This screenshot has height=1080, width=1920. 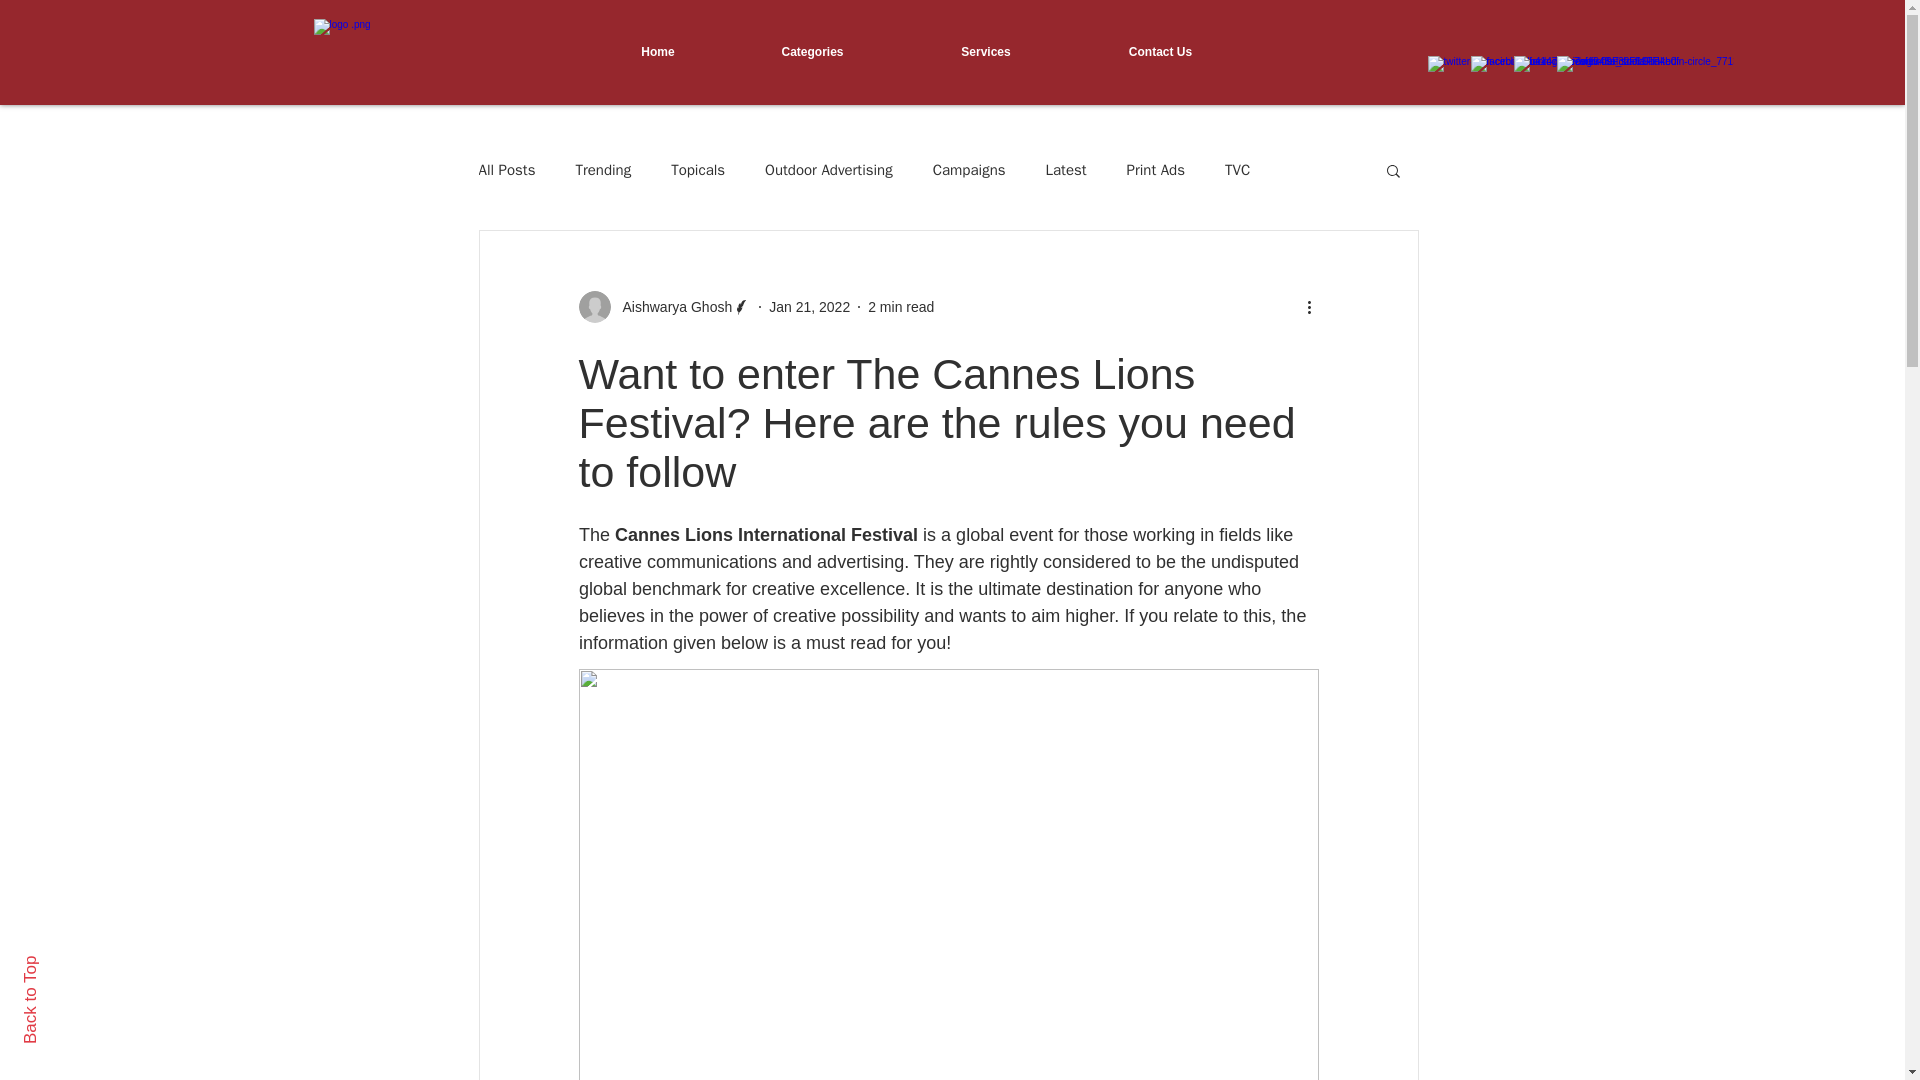 I want to click on Print Ads, so click(x=1156, y=169).